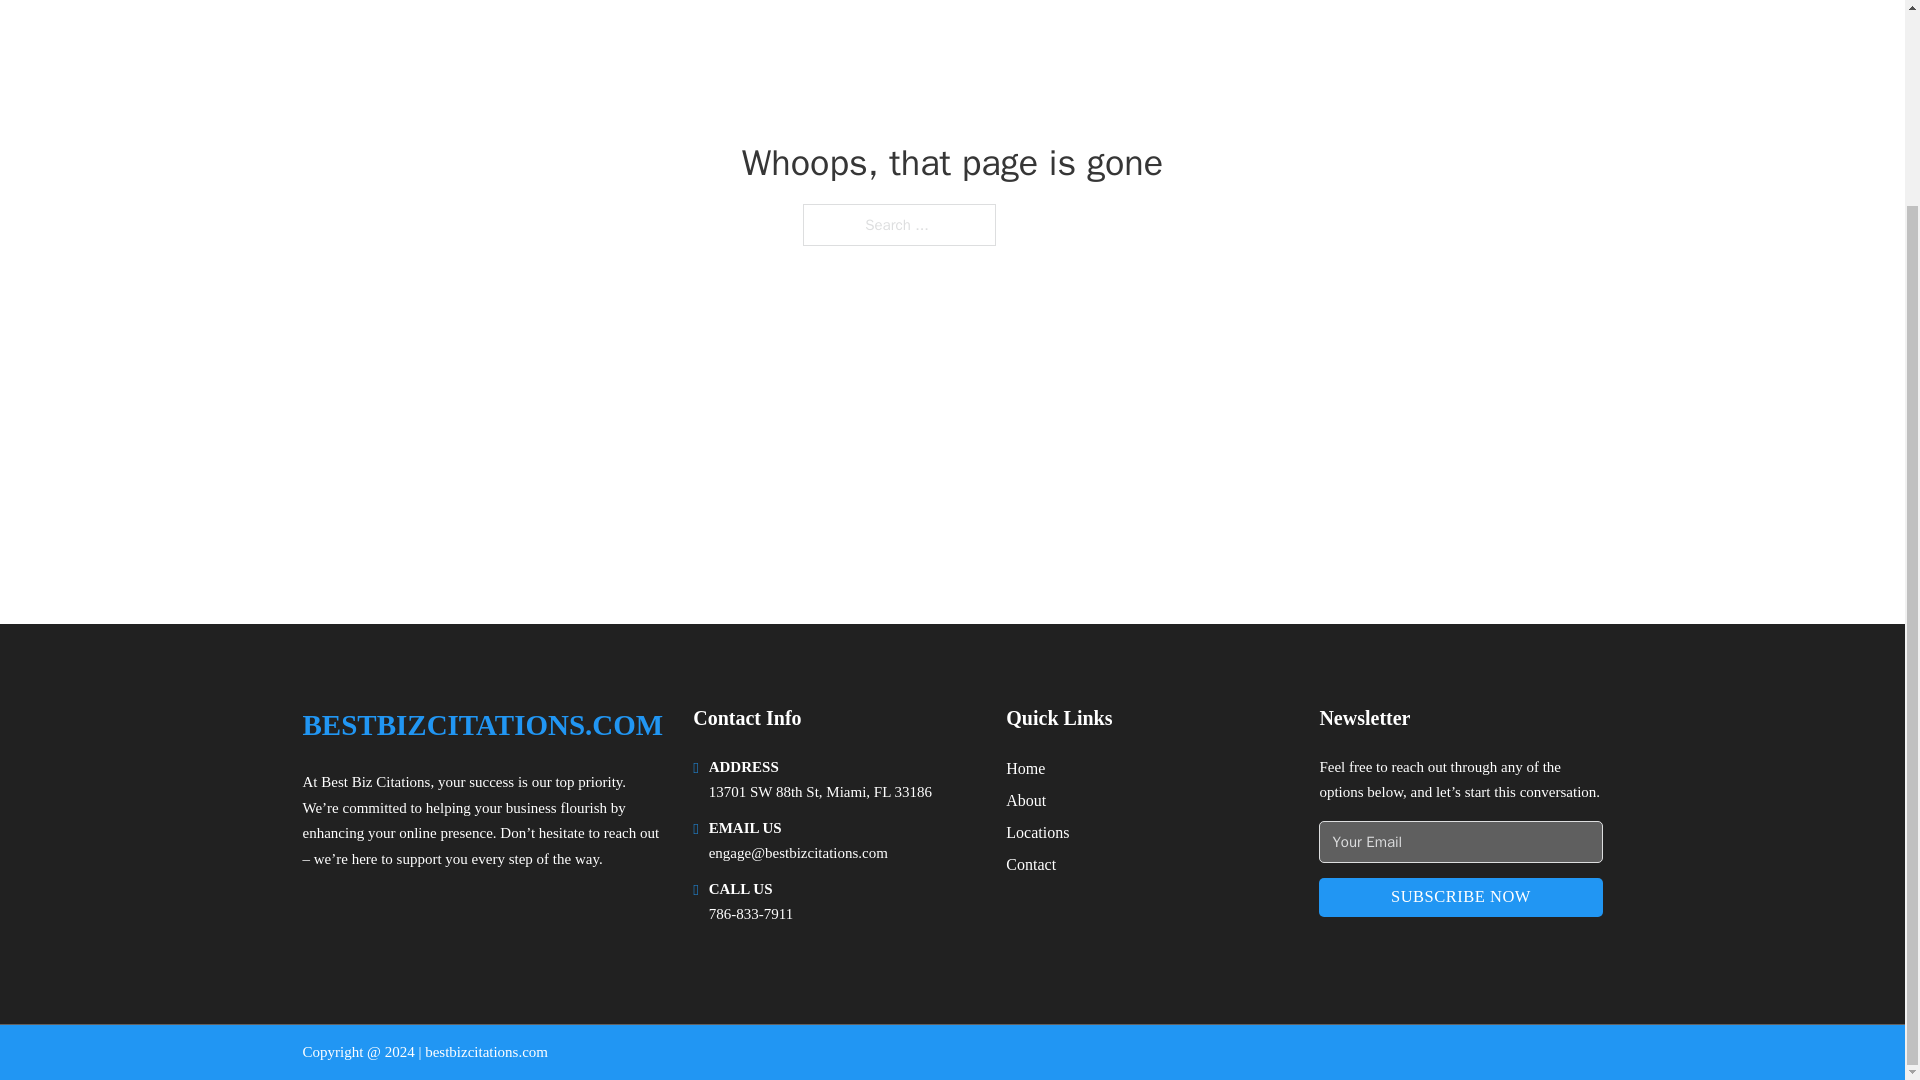 This screenshot has height=1080, width=1920. I want to click on About, so click(1026, 800).